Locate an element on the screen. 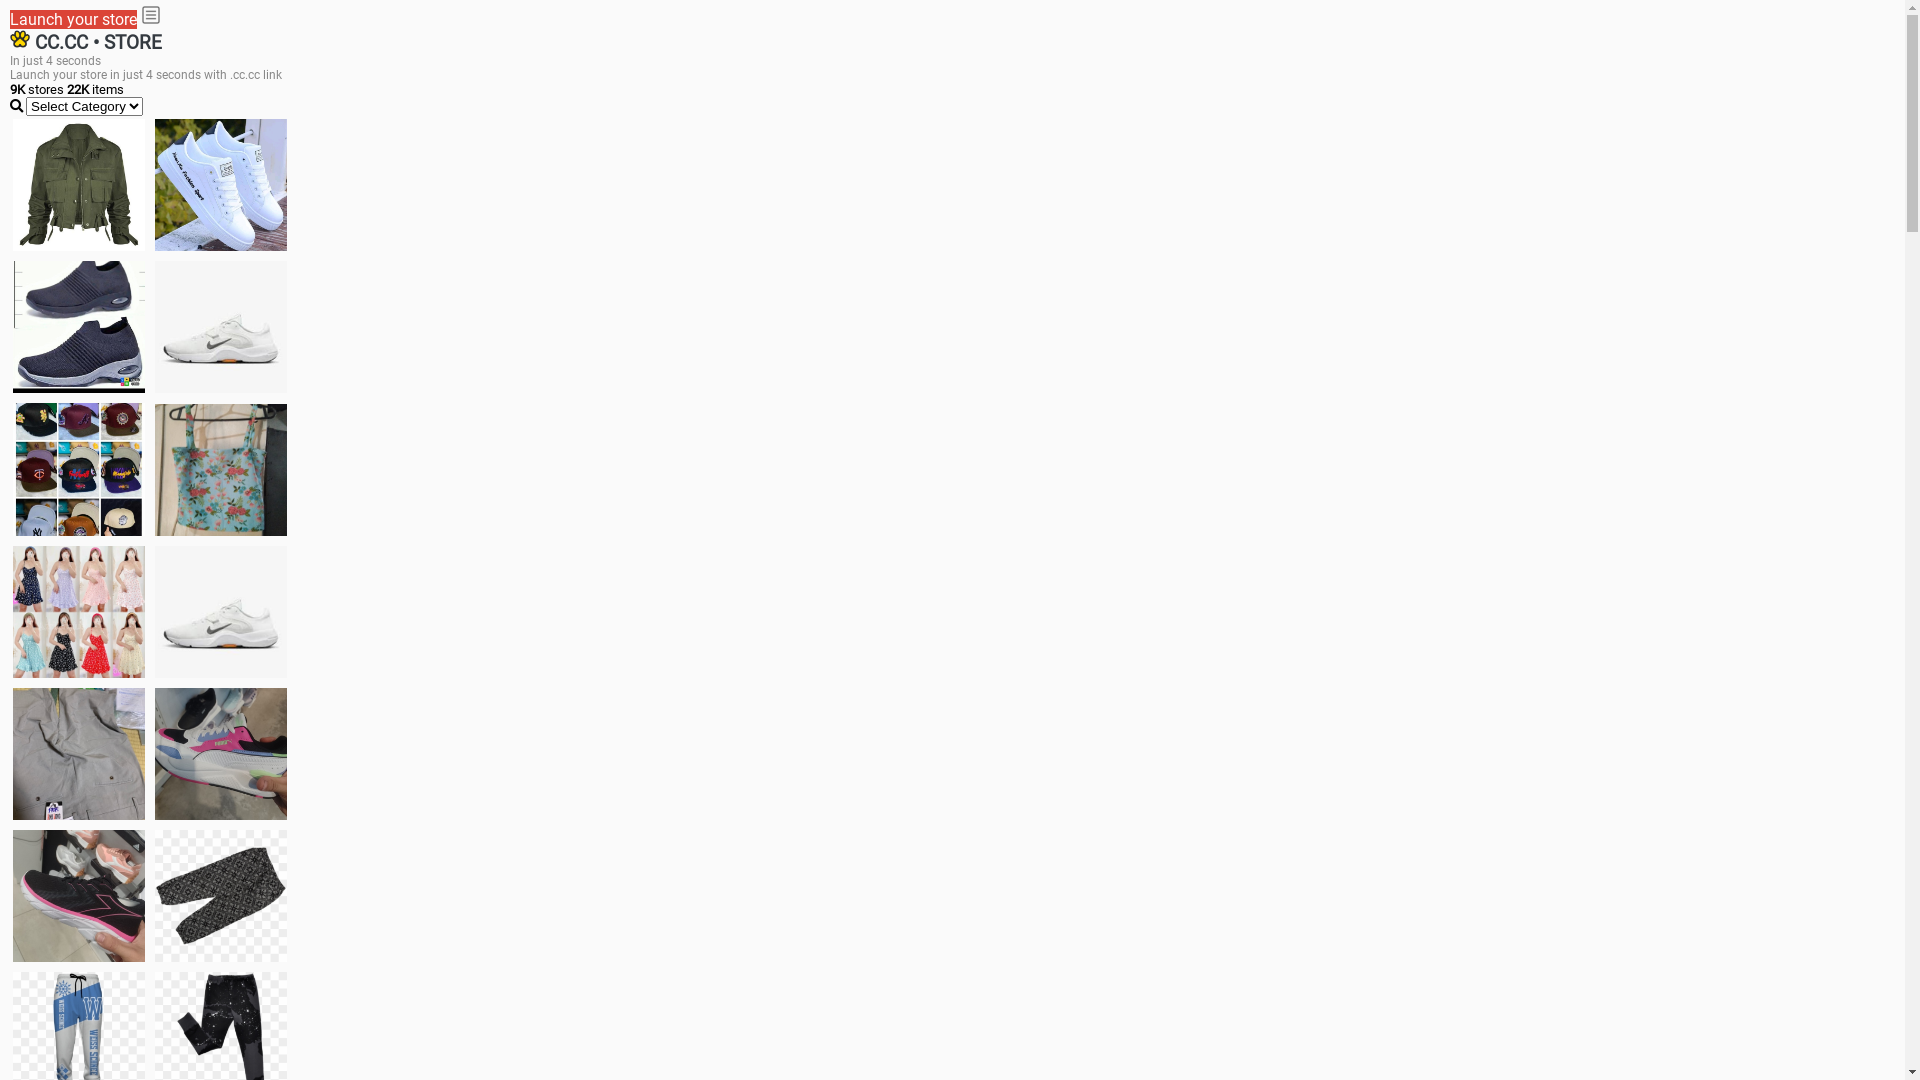 This screenshot has height=1080, width=1920. Dress/square nect top is located at coordinates (79, 612).